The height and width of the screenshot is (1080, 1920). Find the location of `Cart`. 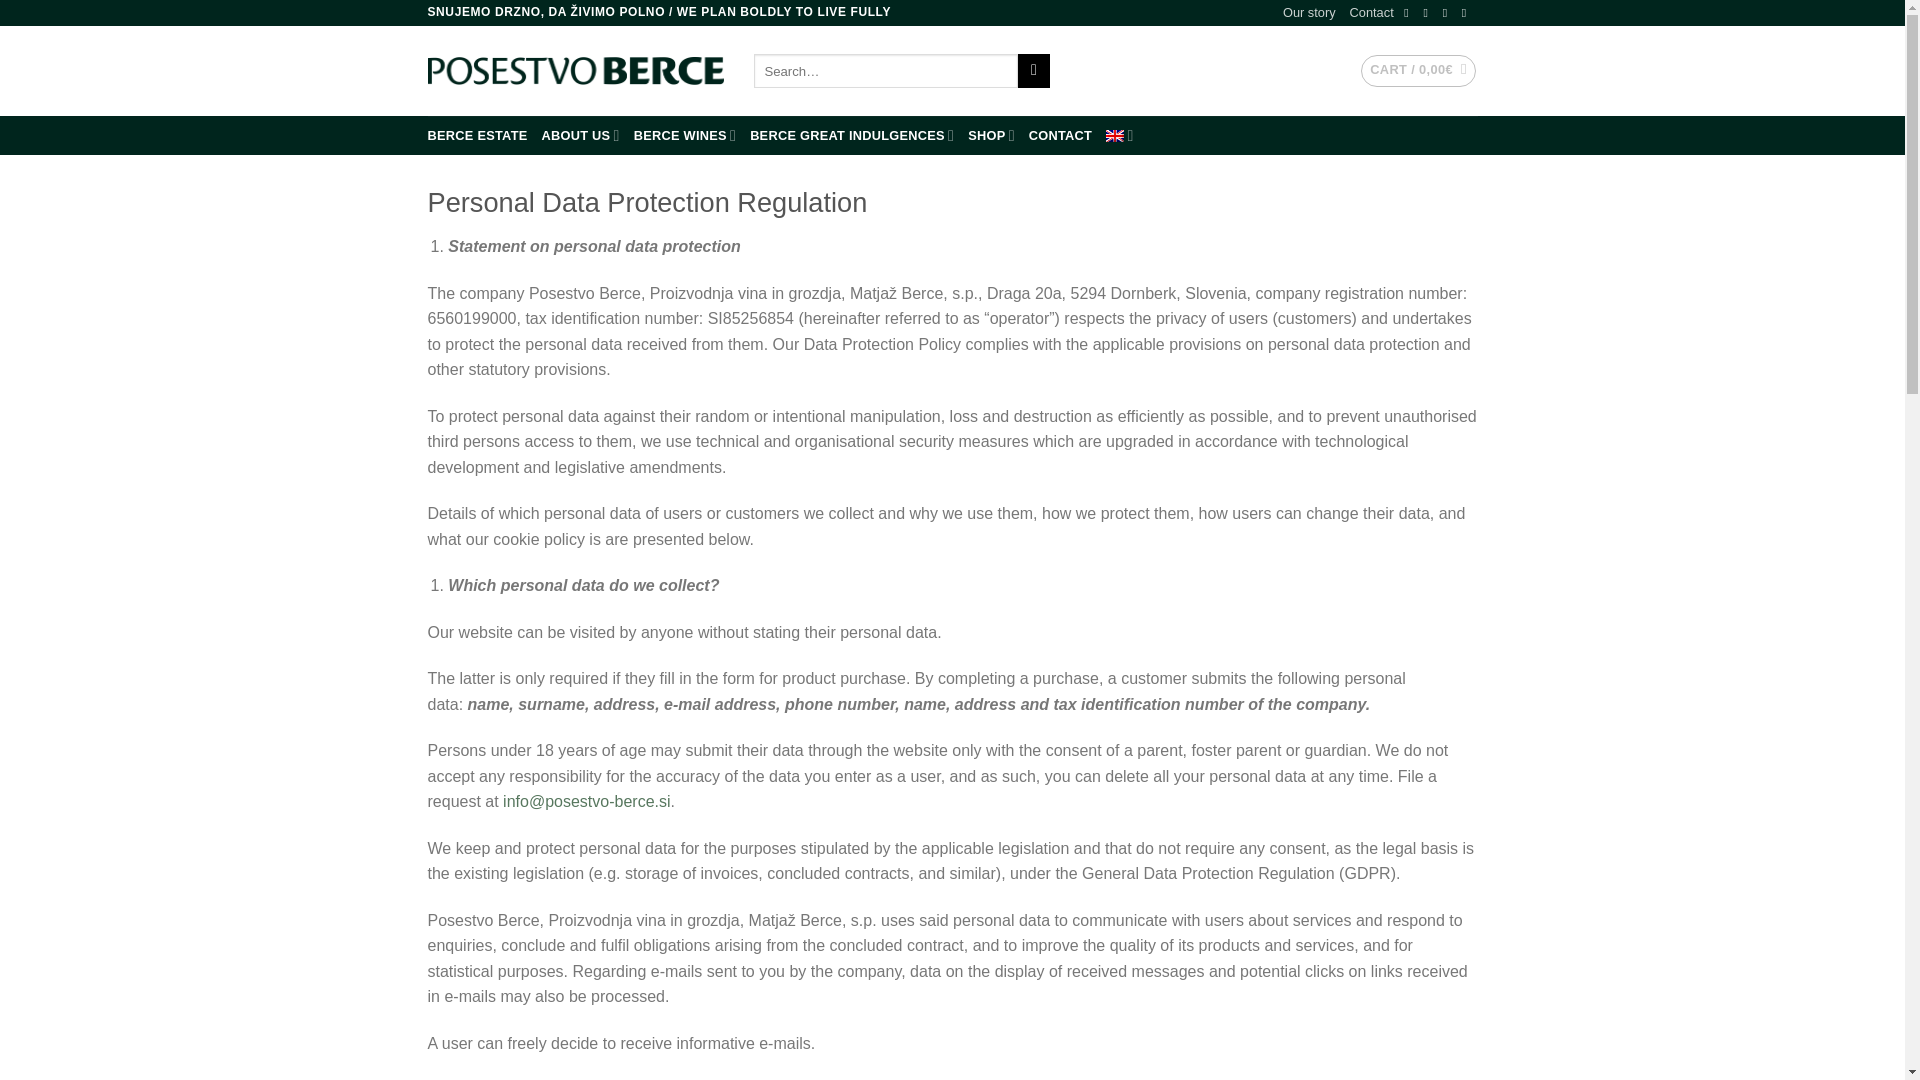

Cart is located at coordinates (1418, 71).